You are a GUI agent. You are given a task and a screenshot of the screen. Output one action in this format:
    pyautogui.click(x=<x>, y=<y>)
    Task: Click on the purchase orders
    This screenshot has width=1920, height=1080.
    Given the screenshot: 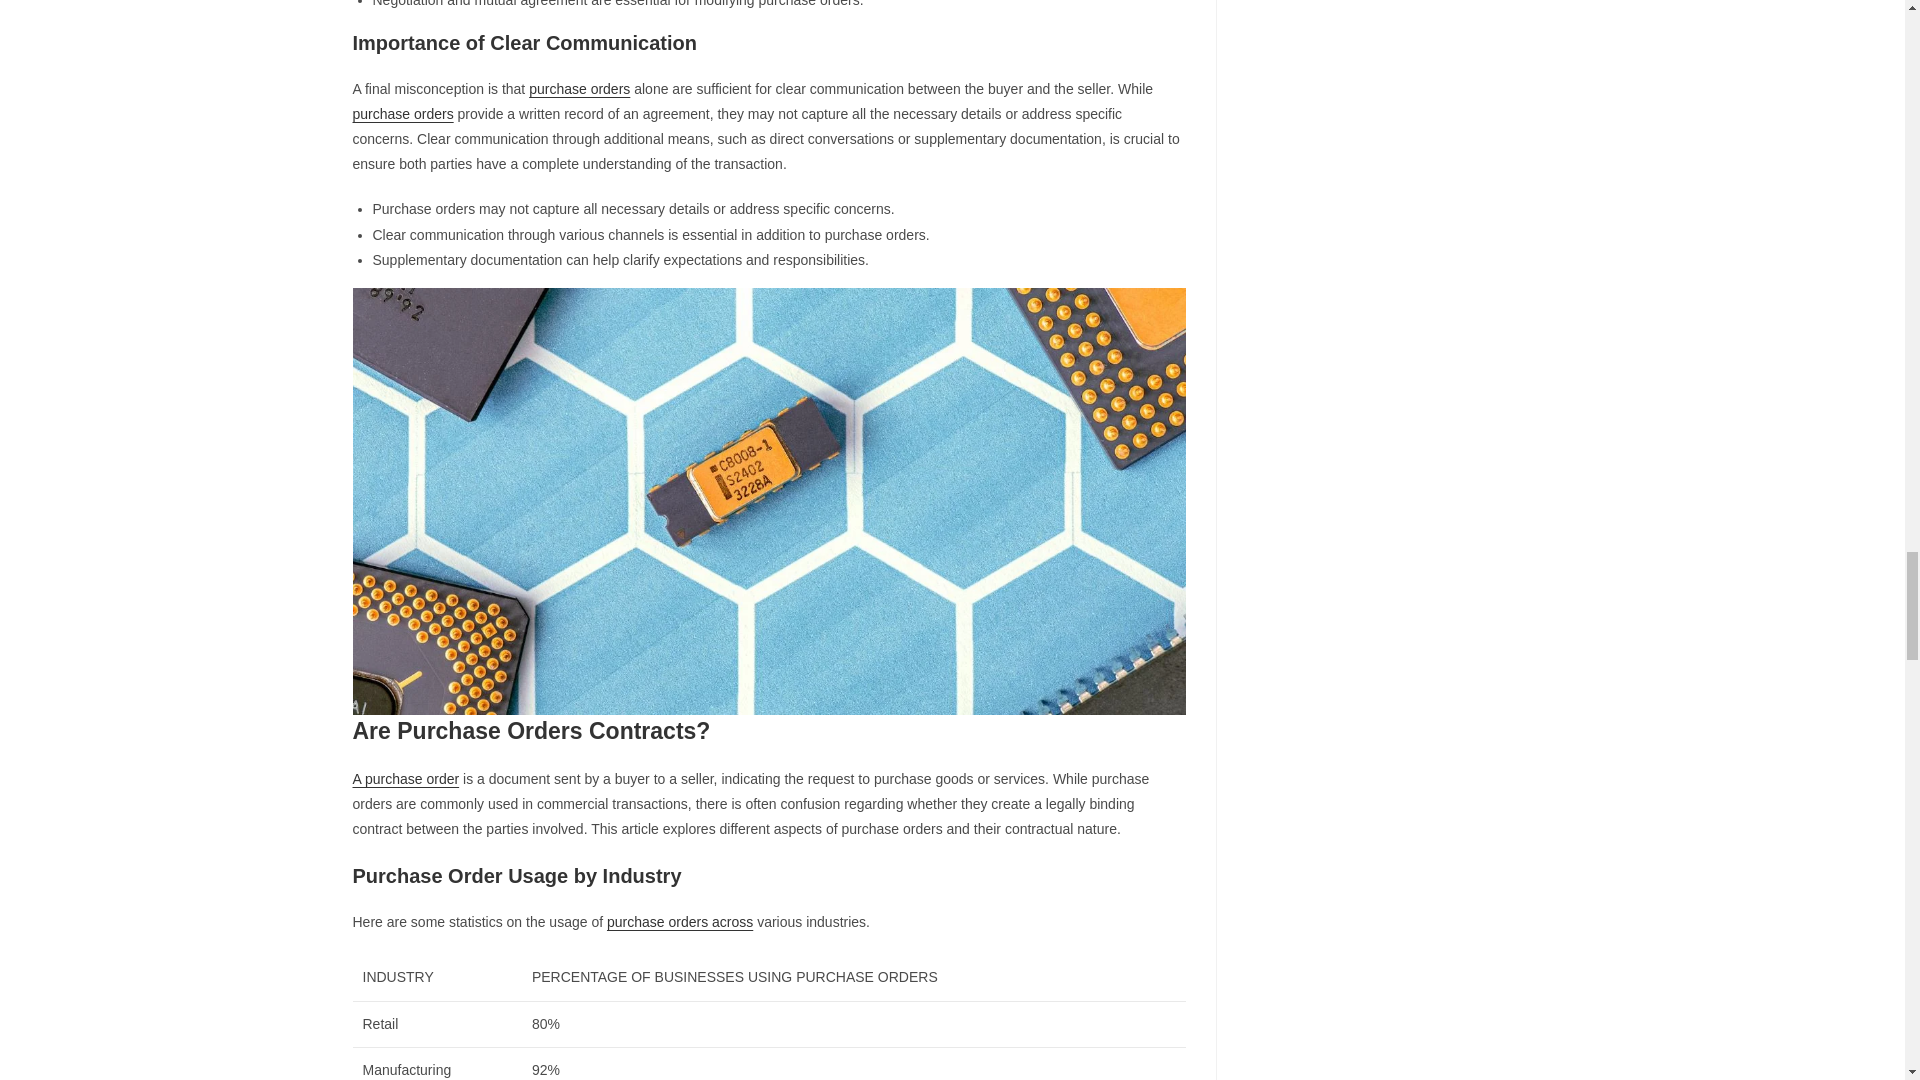 What is the action you would take?
    pyautogui.click(x=579, y=89)
    